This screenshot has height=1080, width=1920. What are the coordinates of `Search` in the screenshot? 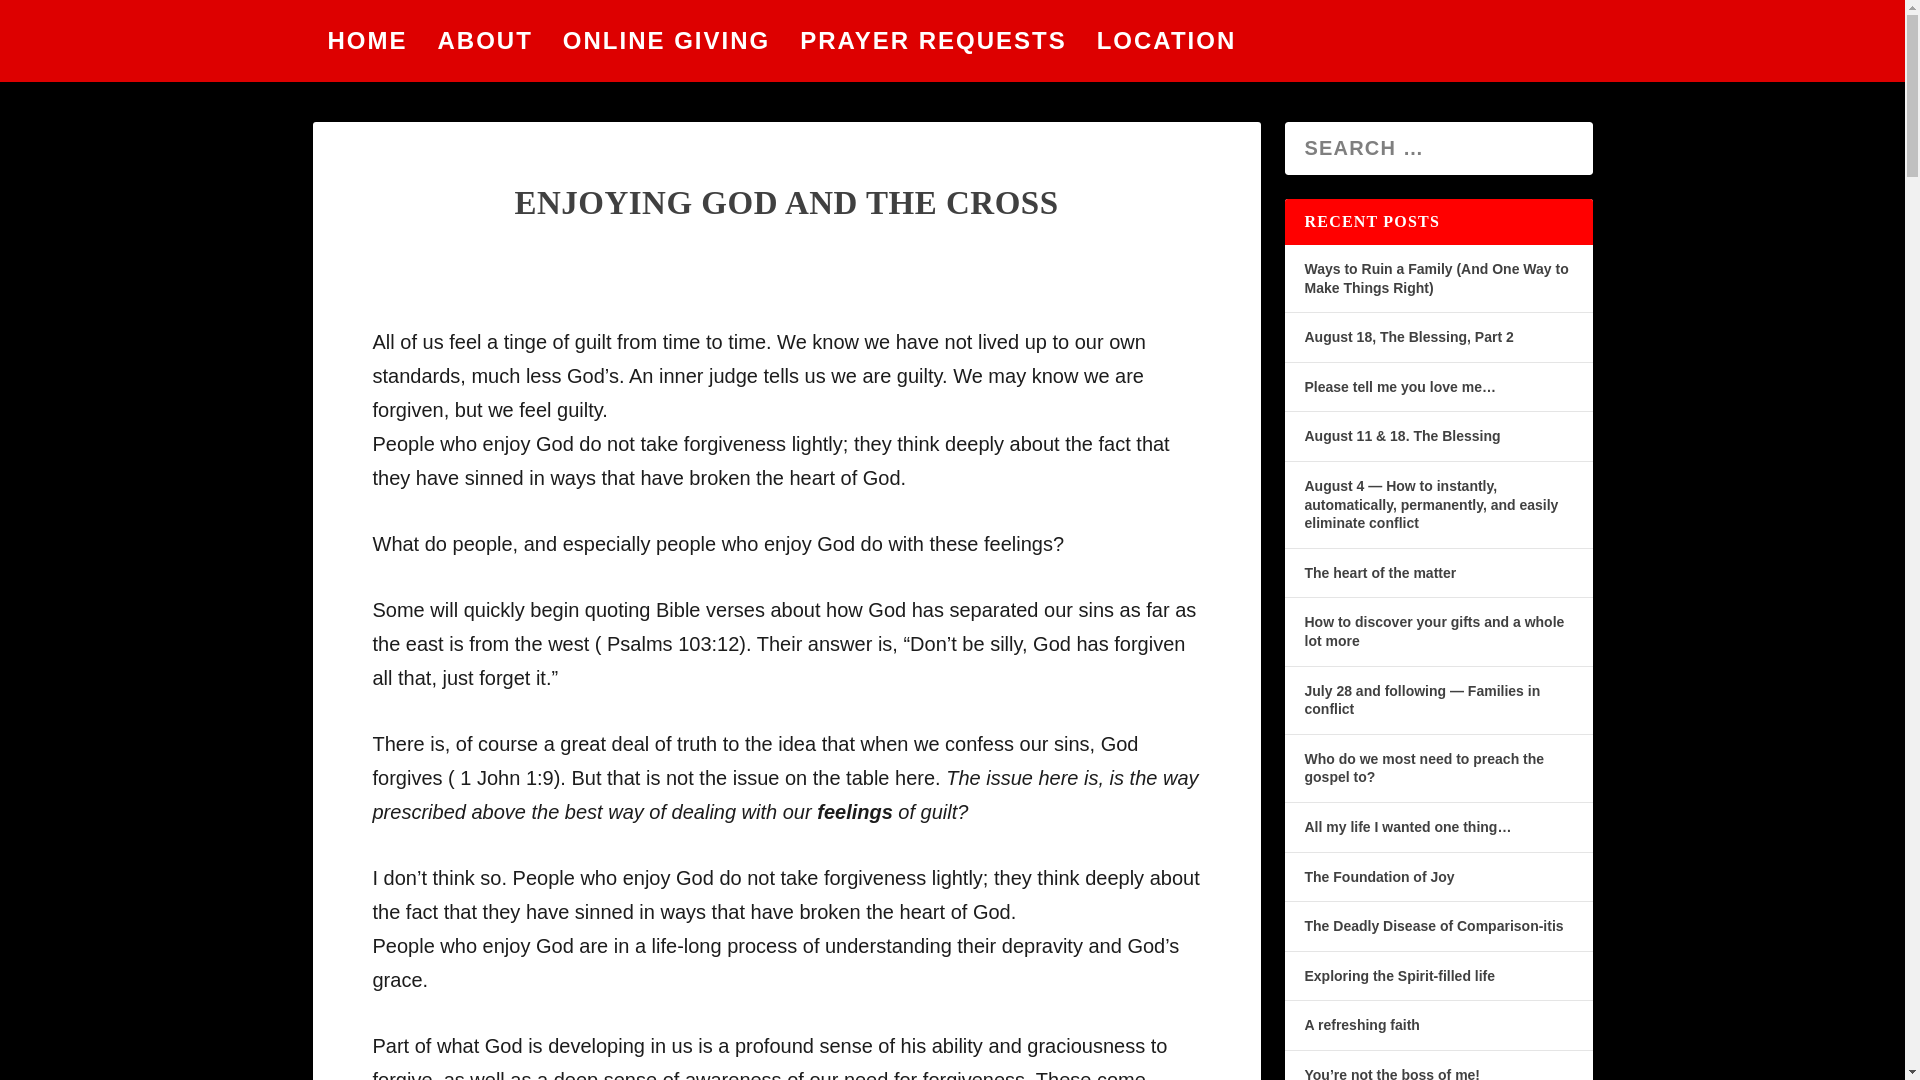 It's located at (54, 22).